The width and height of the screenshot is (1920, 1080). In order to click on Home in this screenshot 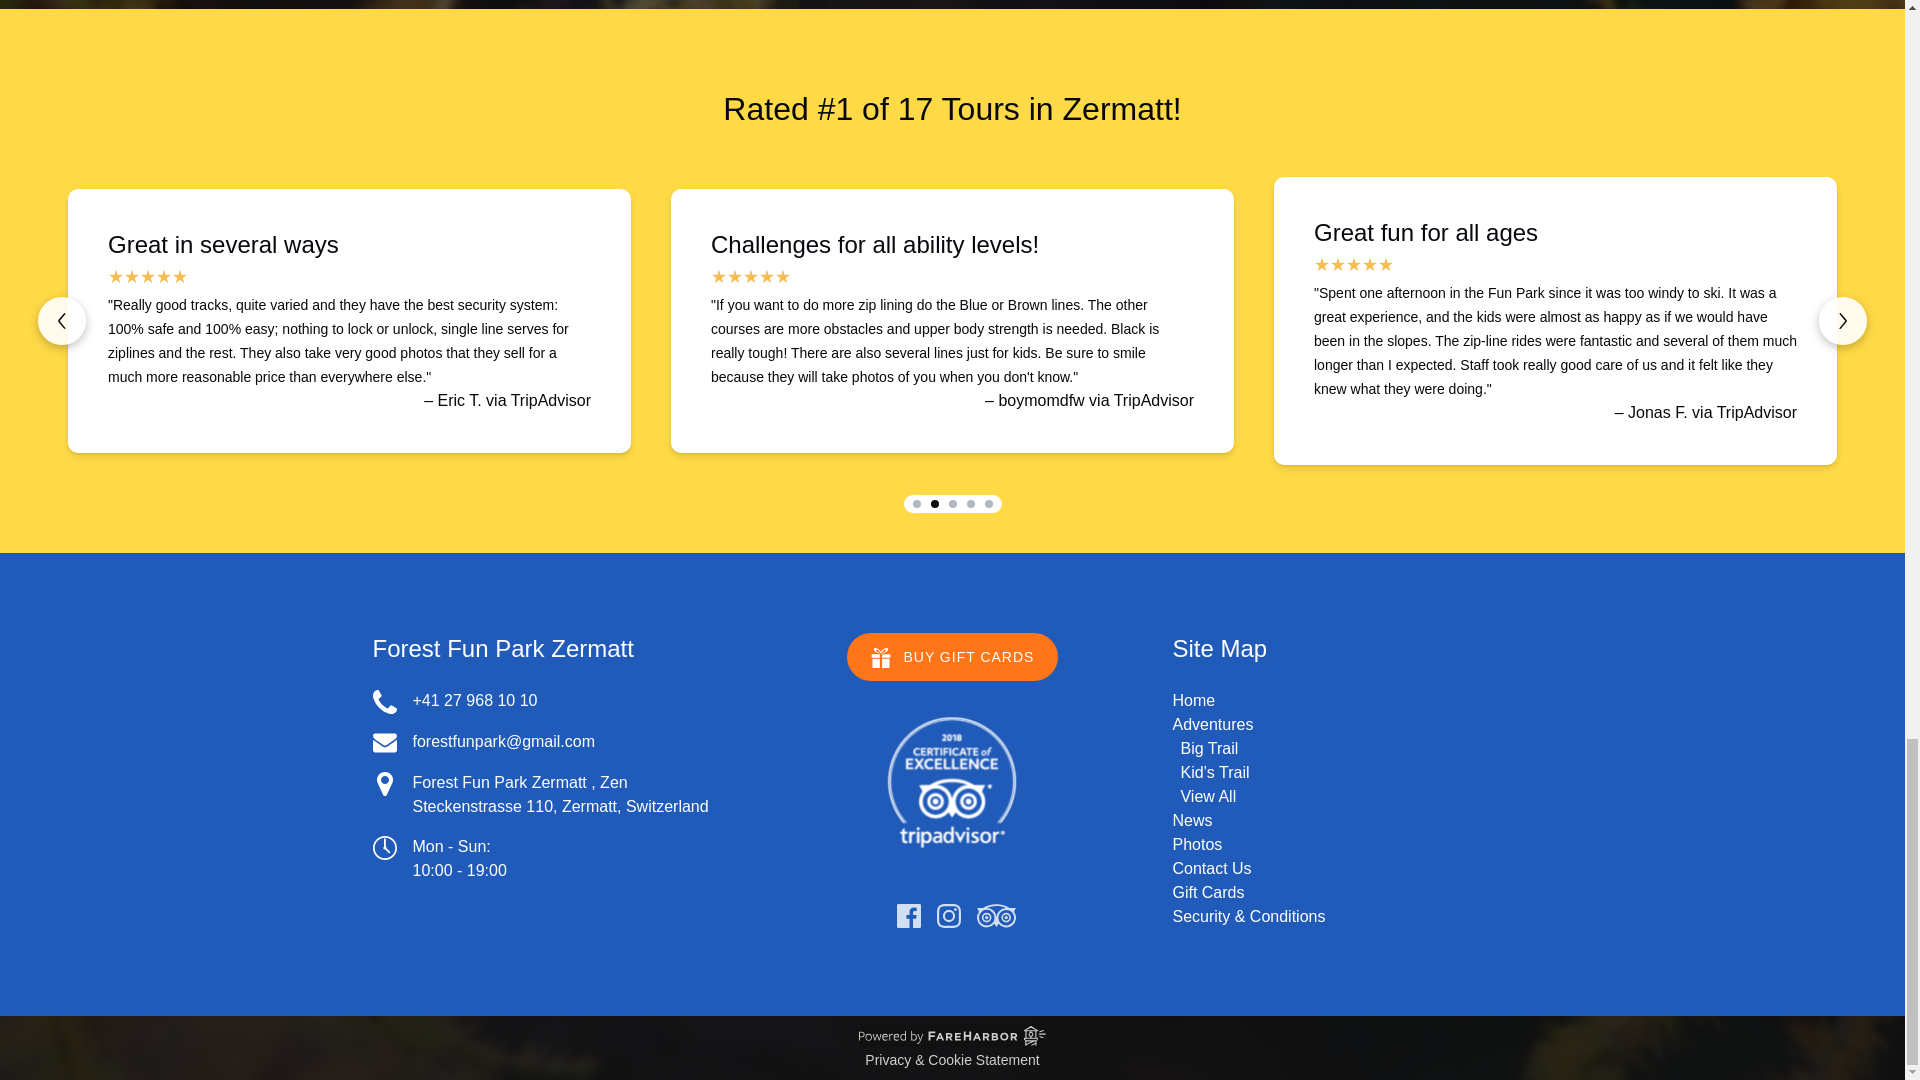, I will do `click(1193, 700)`.